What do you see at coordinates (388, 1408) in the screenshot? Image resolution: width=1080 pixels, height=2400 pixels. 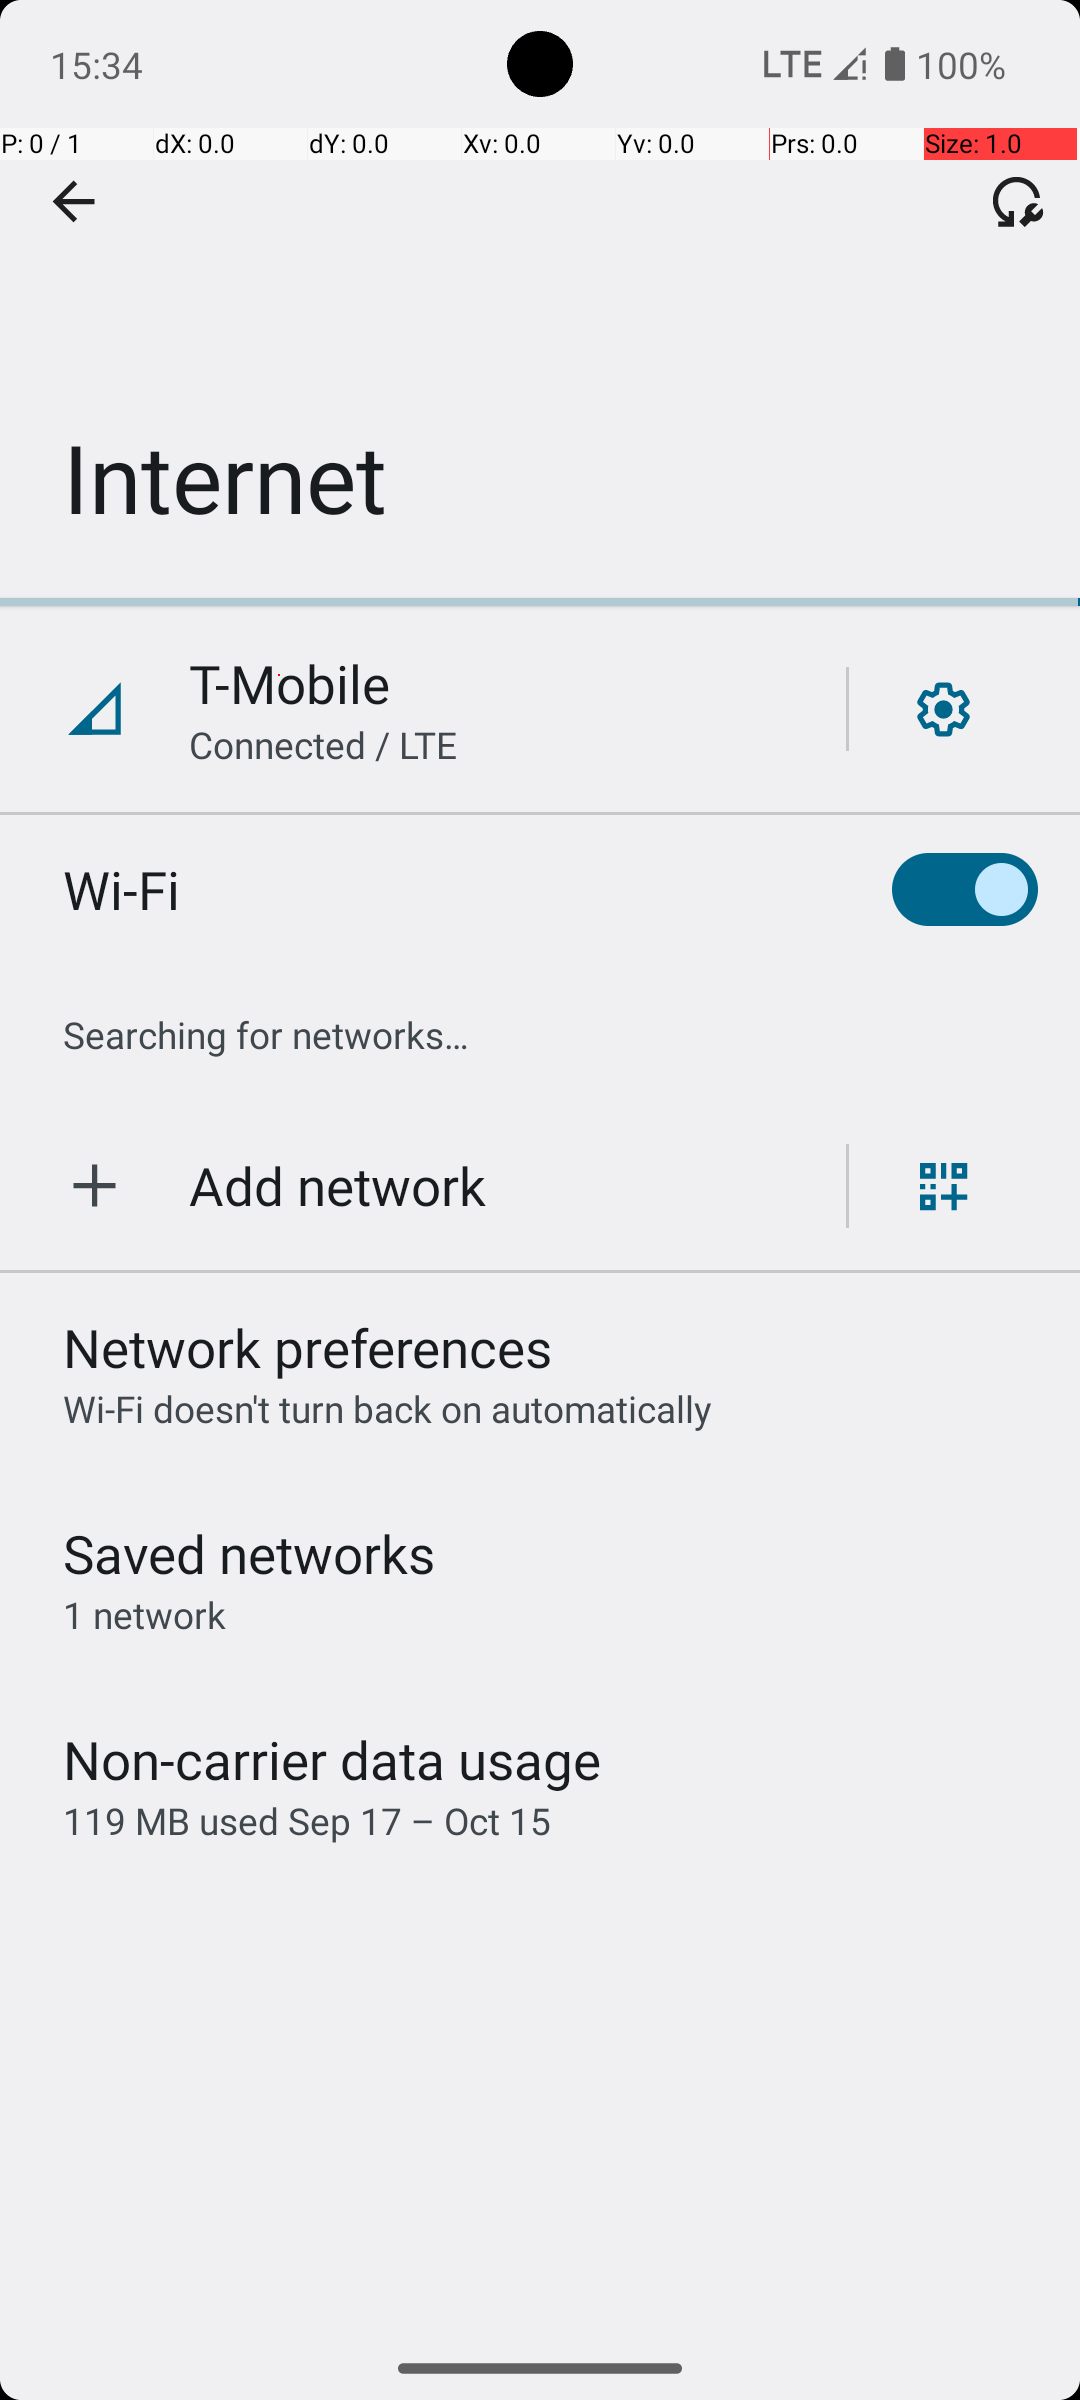 I see `Wi‑Fi doesn't turn back on automatically` at bounding box center [388, 1408].